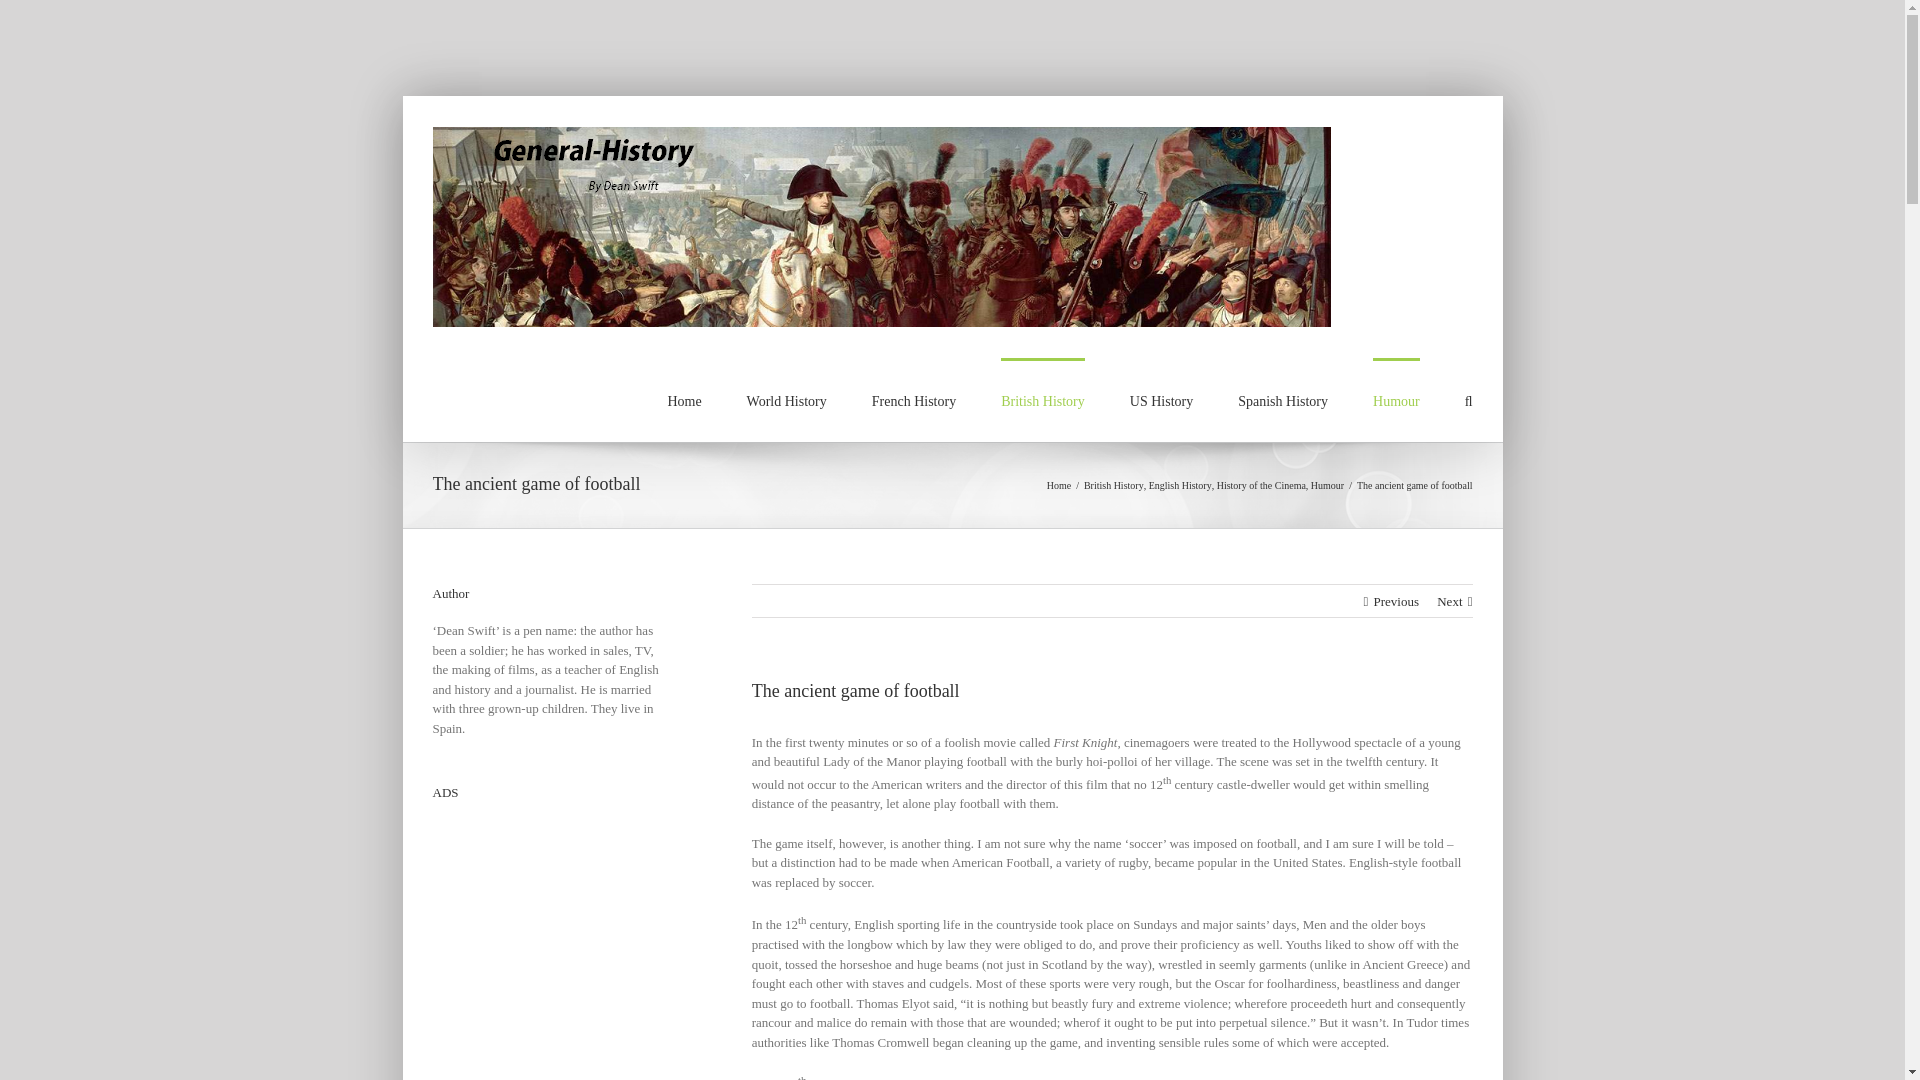  What do you see at coordinates (1180, 485) in the screenshot?
I see `English History` at bounding box center [1180, 485].